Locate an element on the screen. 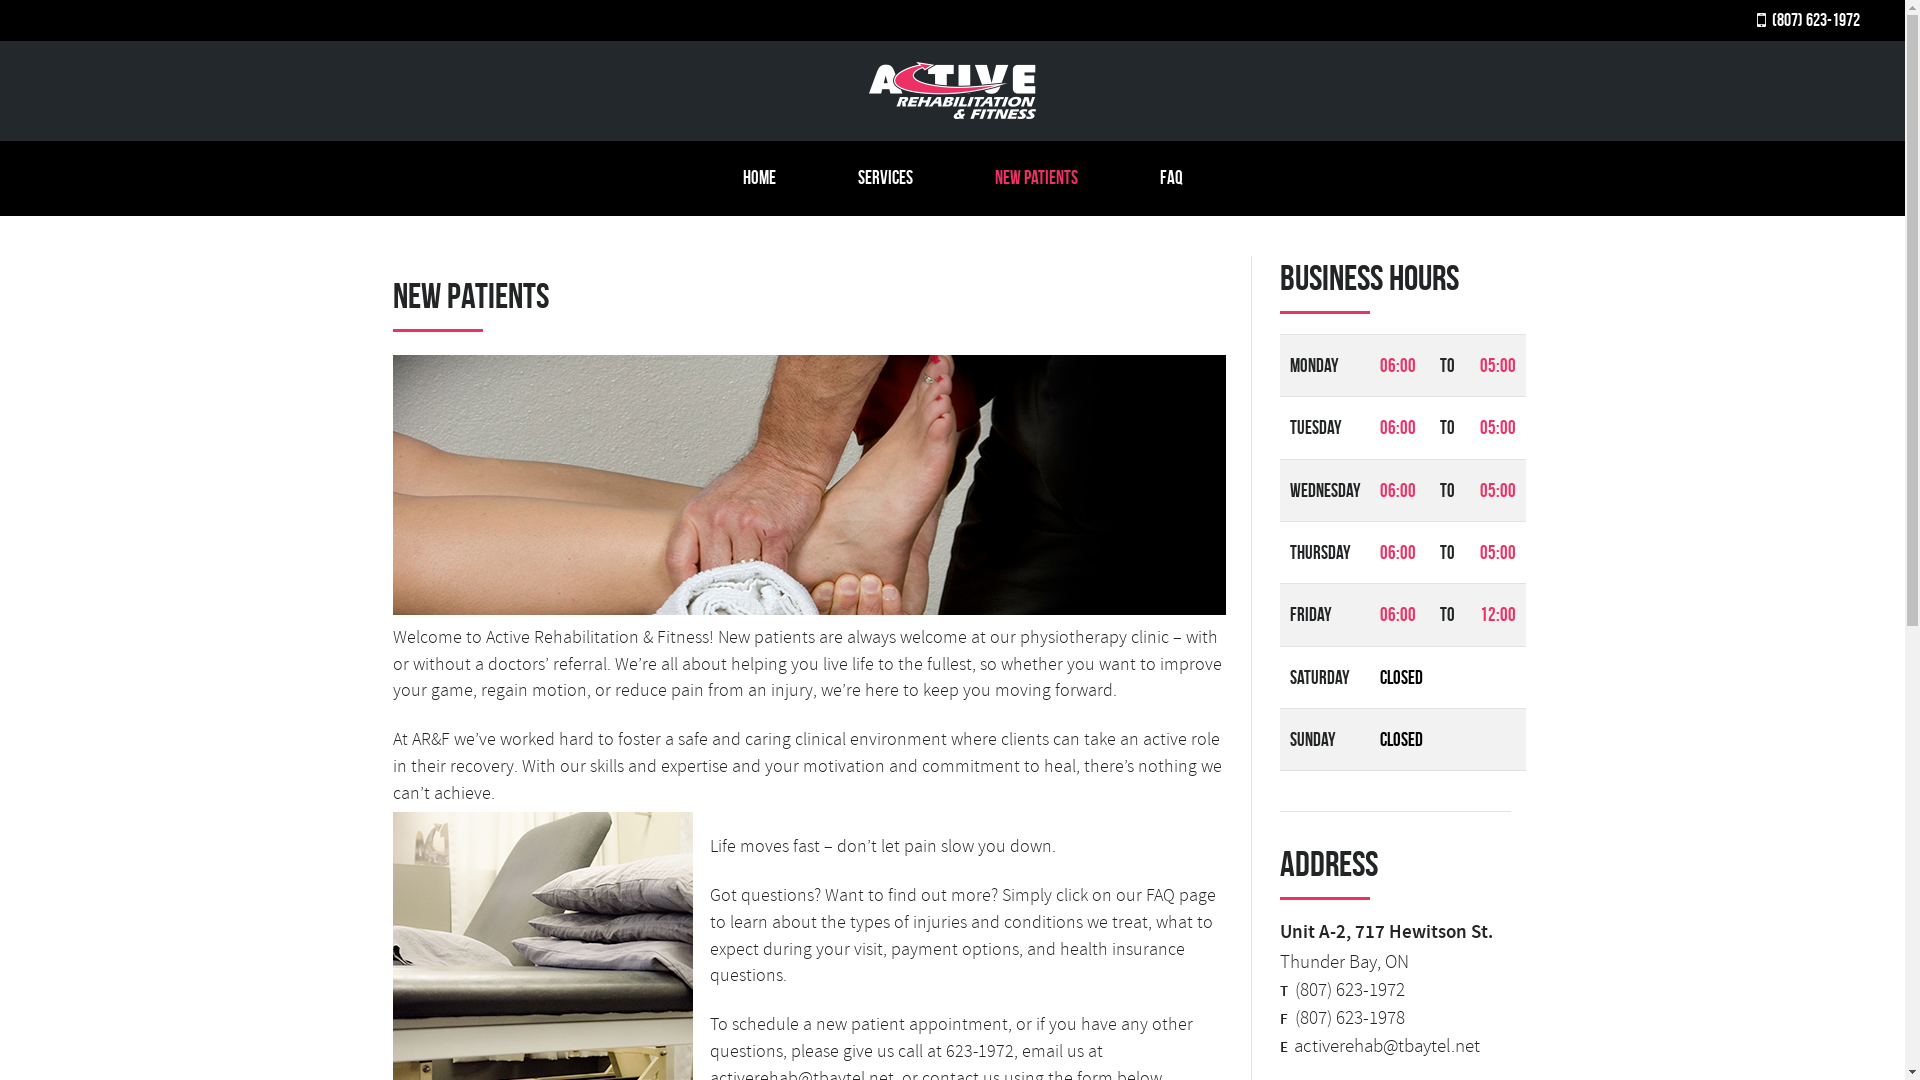 The image size is (1920, 1080). Home is located at coordinates (769, 178).